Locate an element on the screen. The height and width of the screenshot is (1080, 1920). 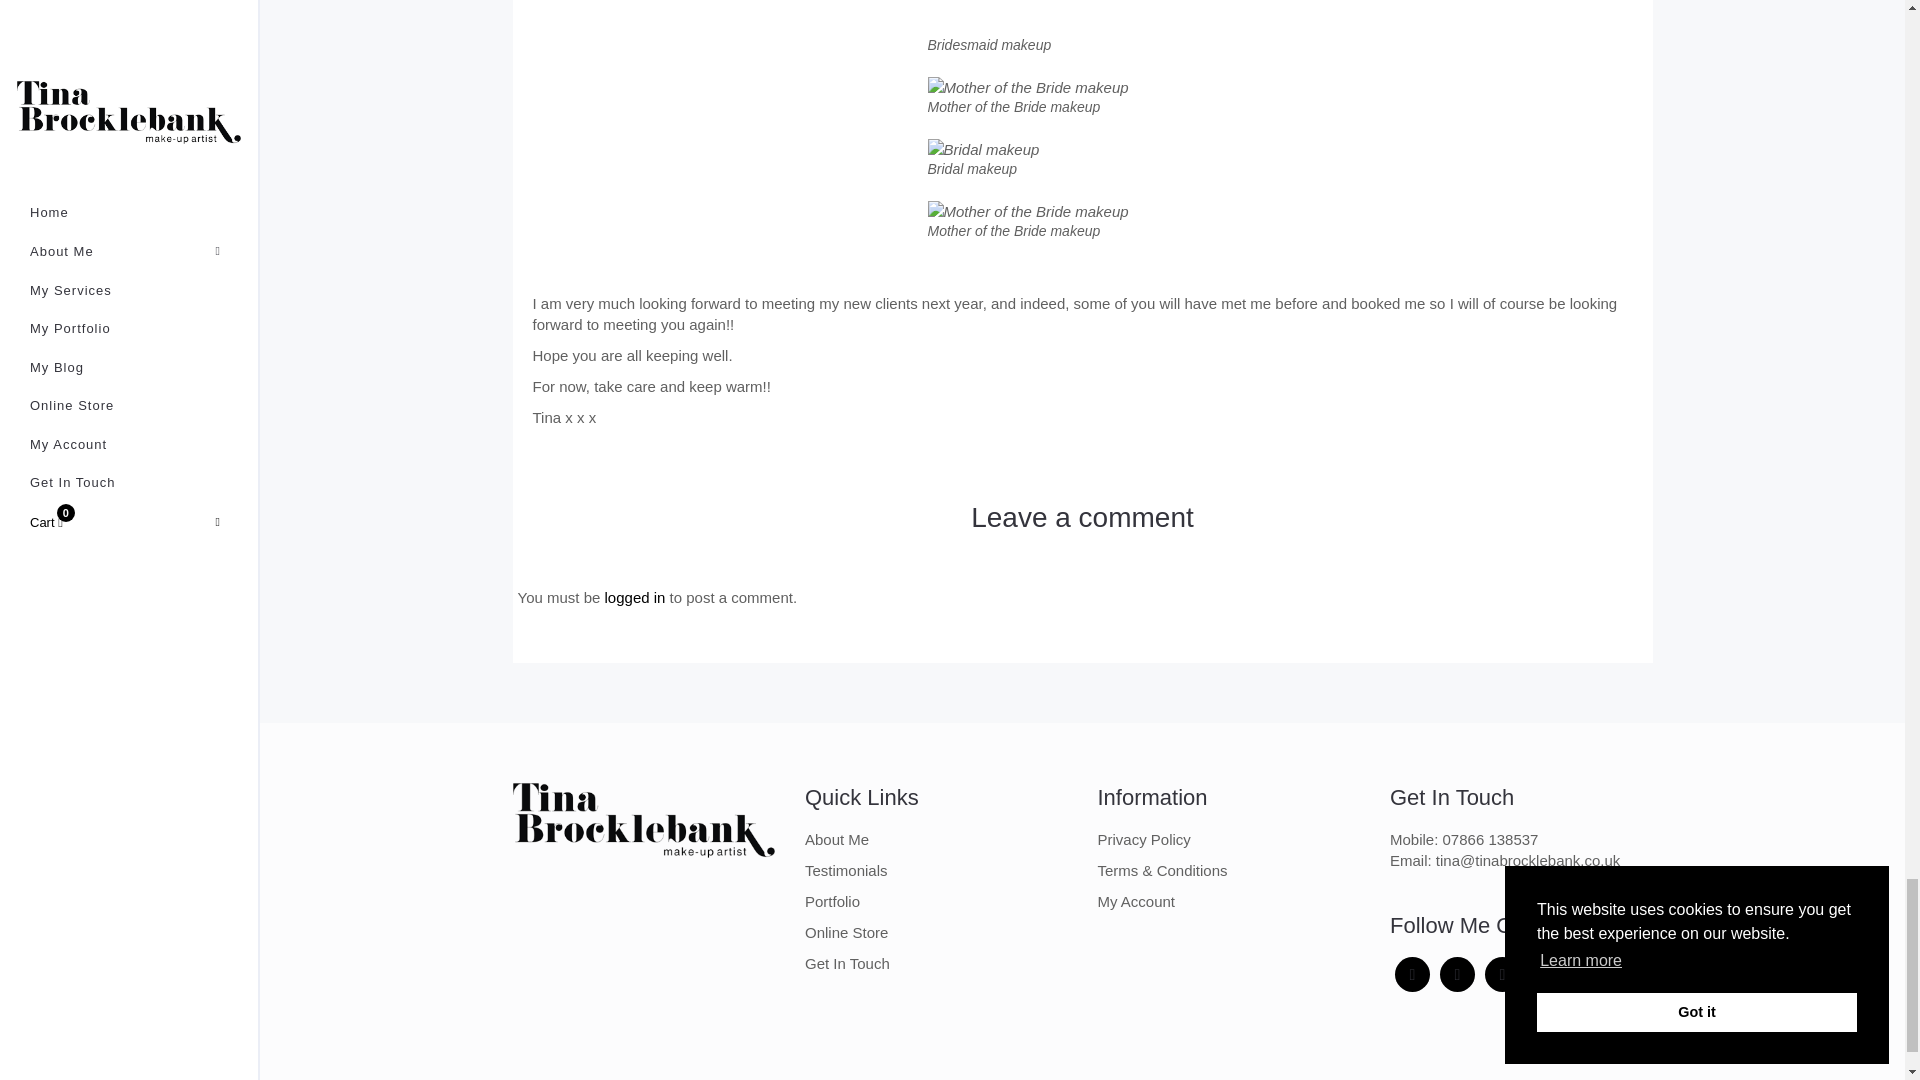
Portfolio is located at coordinates (832, 902).